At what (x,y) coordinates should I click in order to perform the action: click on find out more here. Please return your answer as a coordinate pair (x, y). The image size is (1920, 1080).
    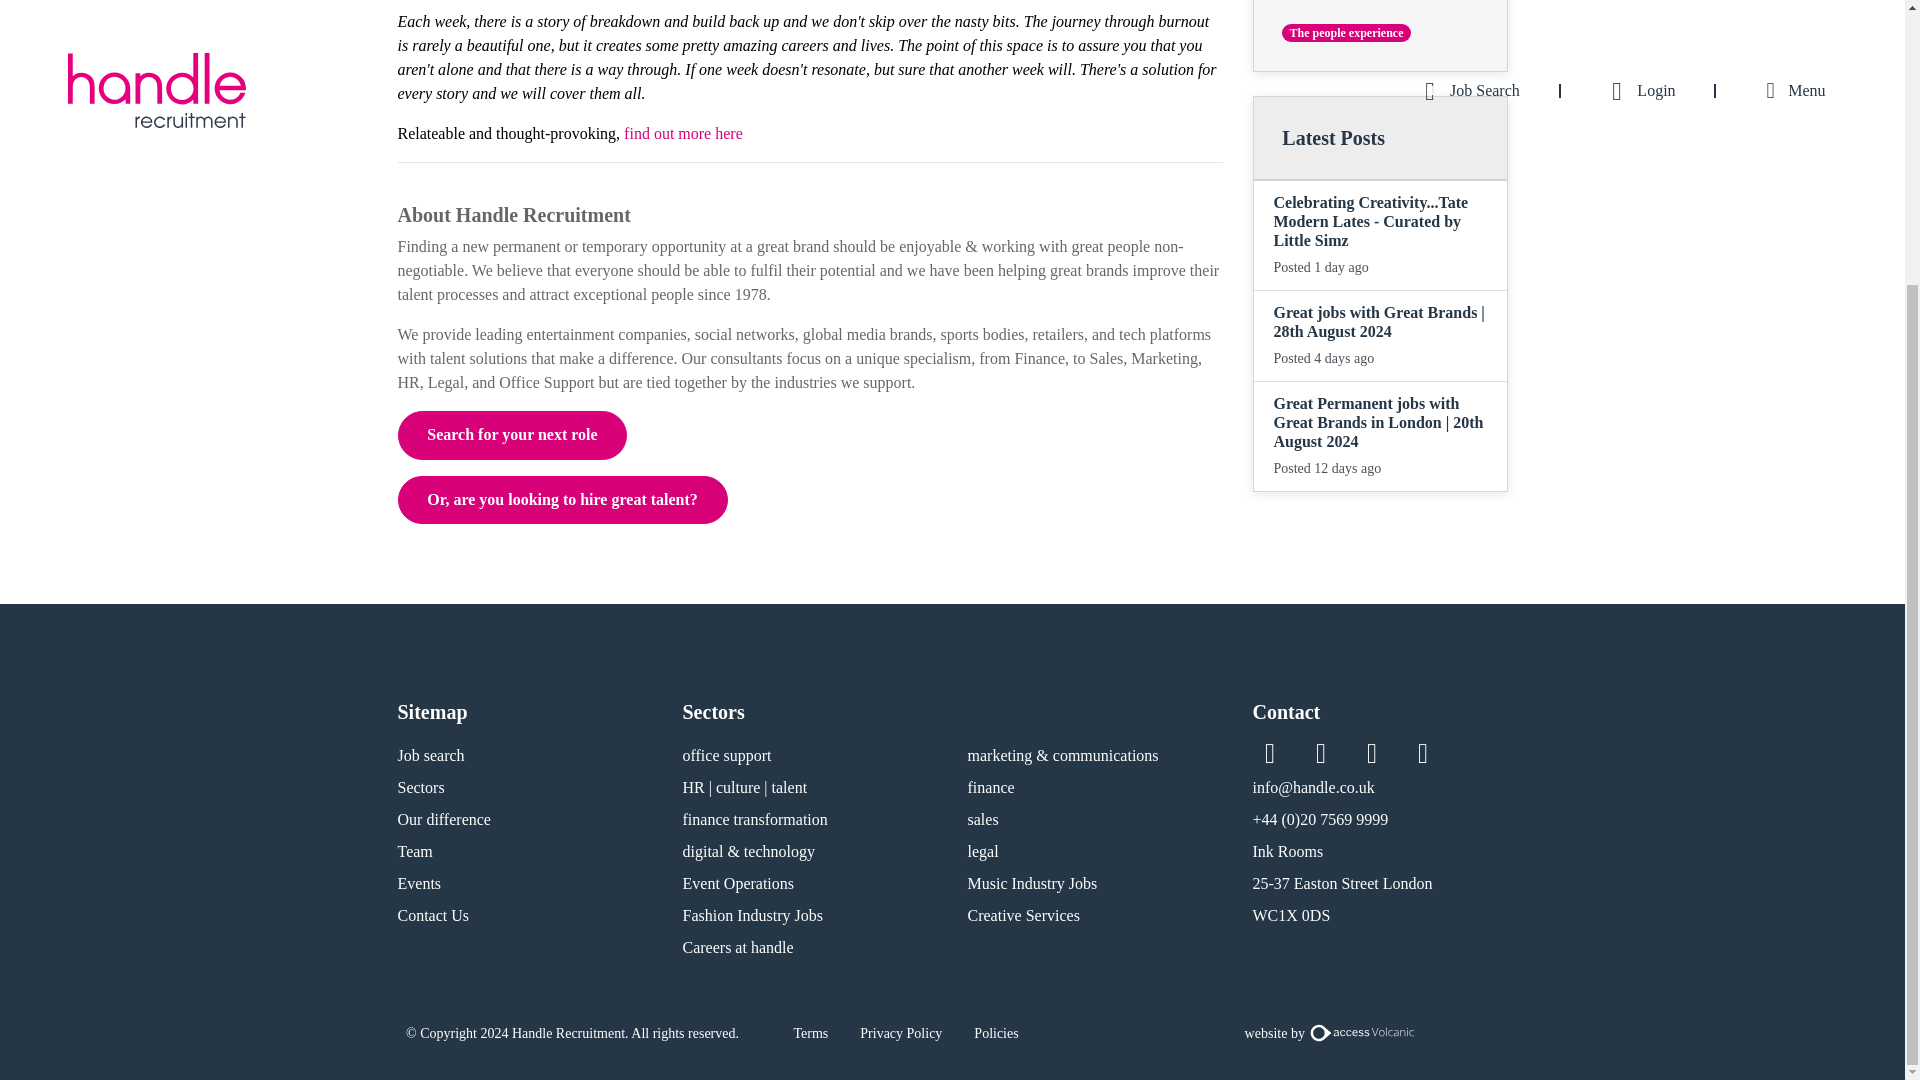
    Looking at the image, I should click on (684, 133).